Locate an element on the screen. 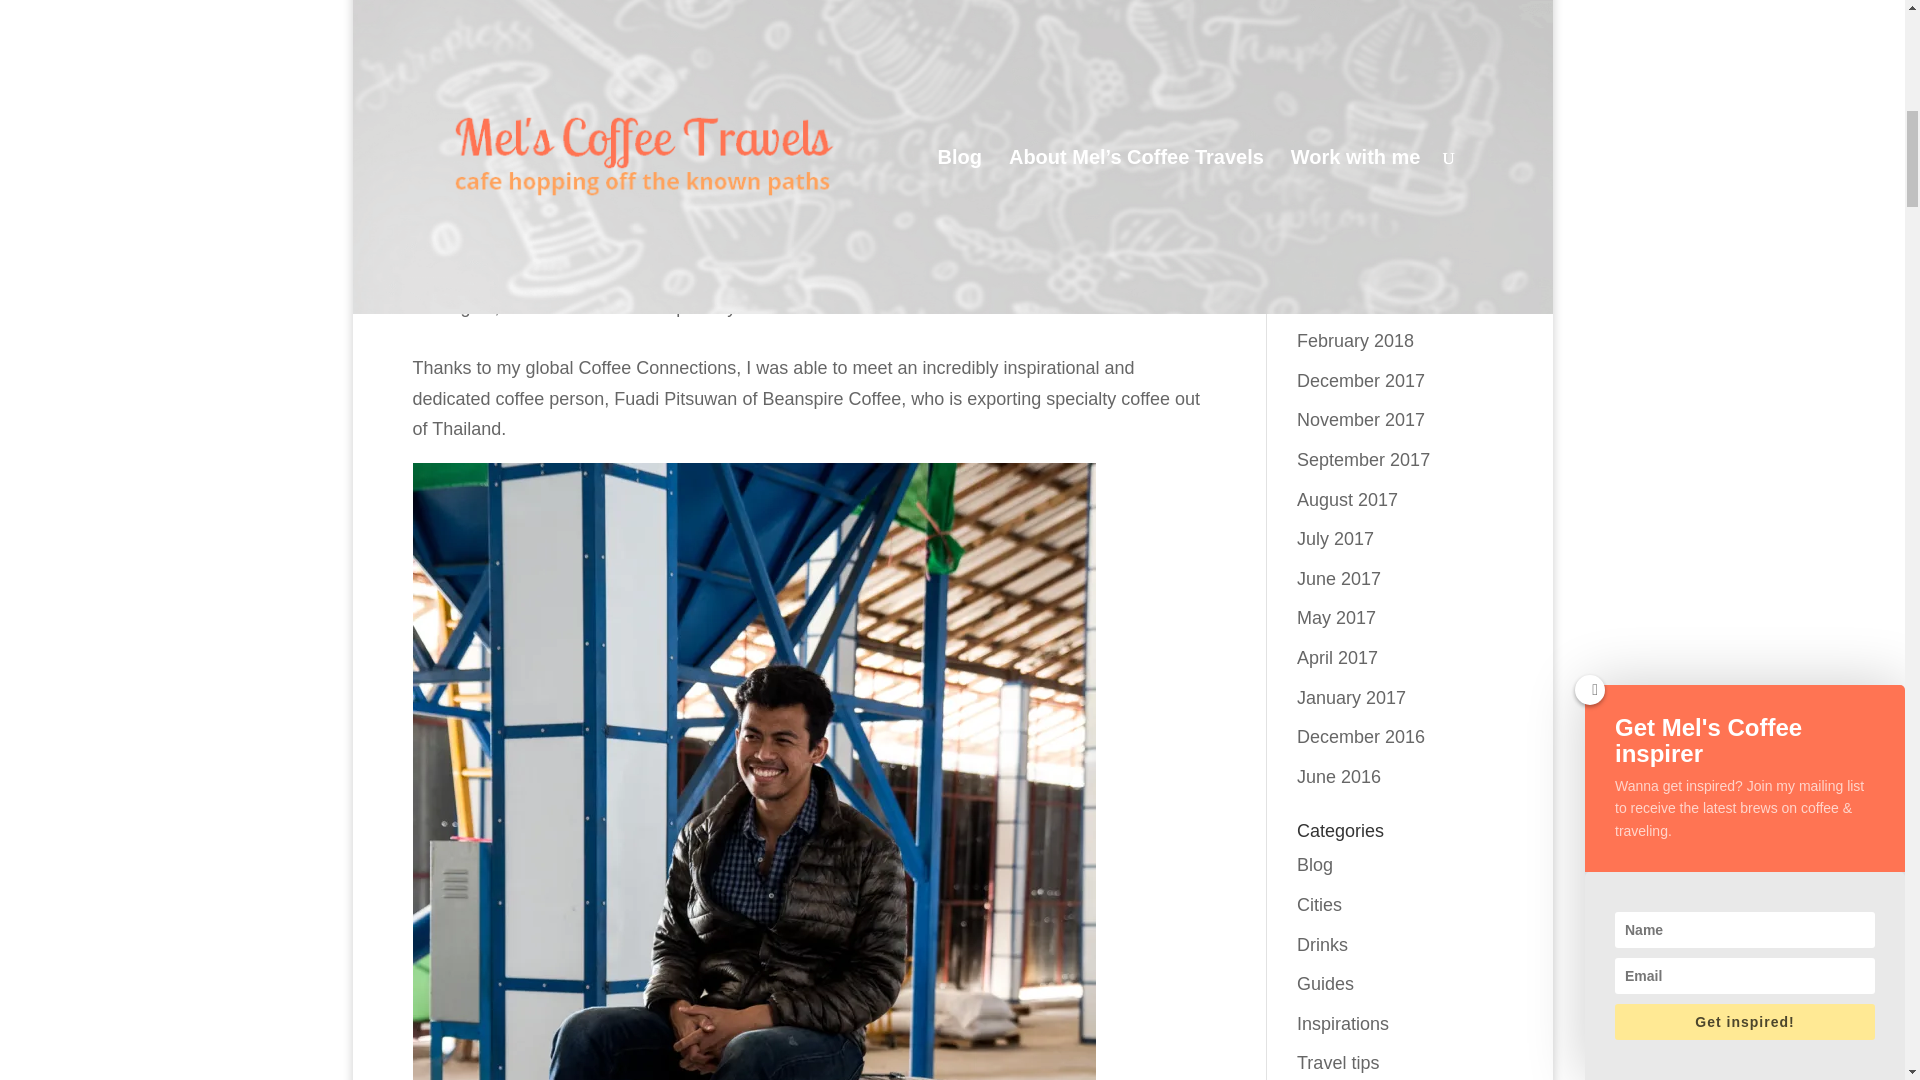 This screenshot has height=1080, width=1920. May 2020 is located at coordinates (1336, 24).